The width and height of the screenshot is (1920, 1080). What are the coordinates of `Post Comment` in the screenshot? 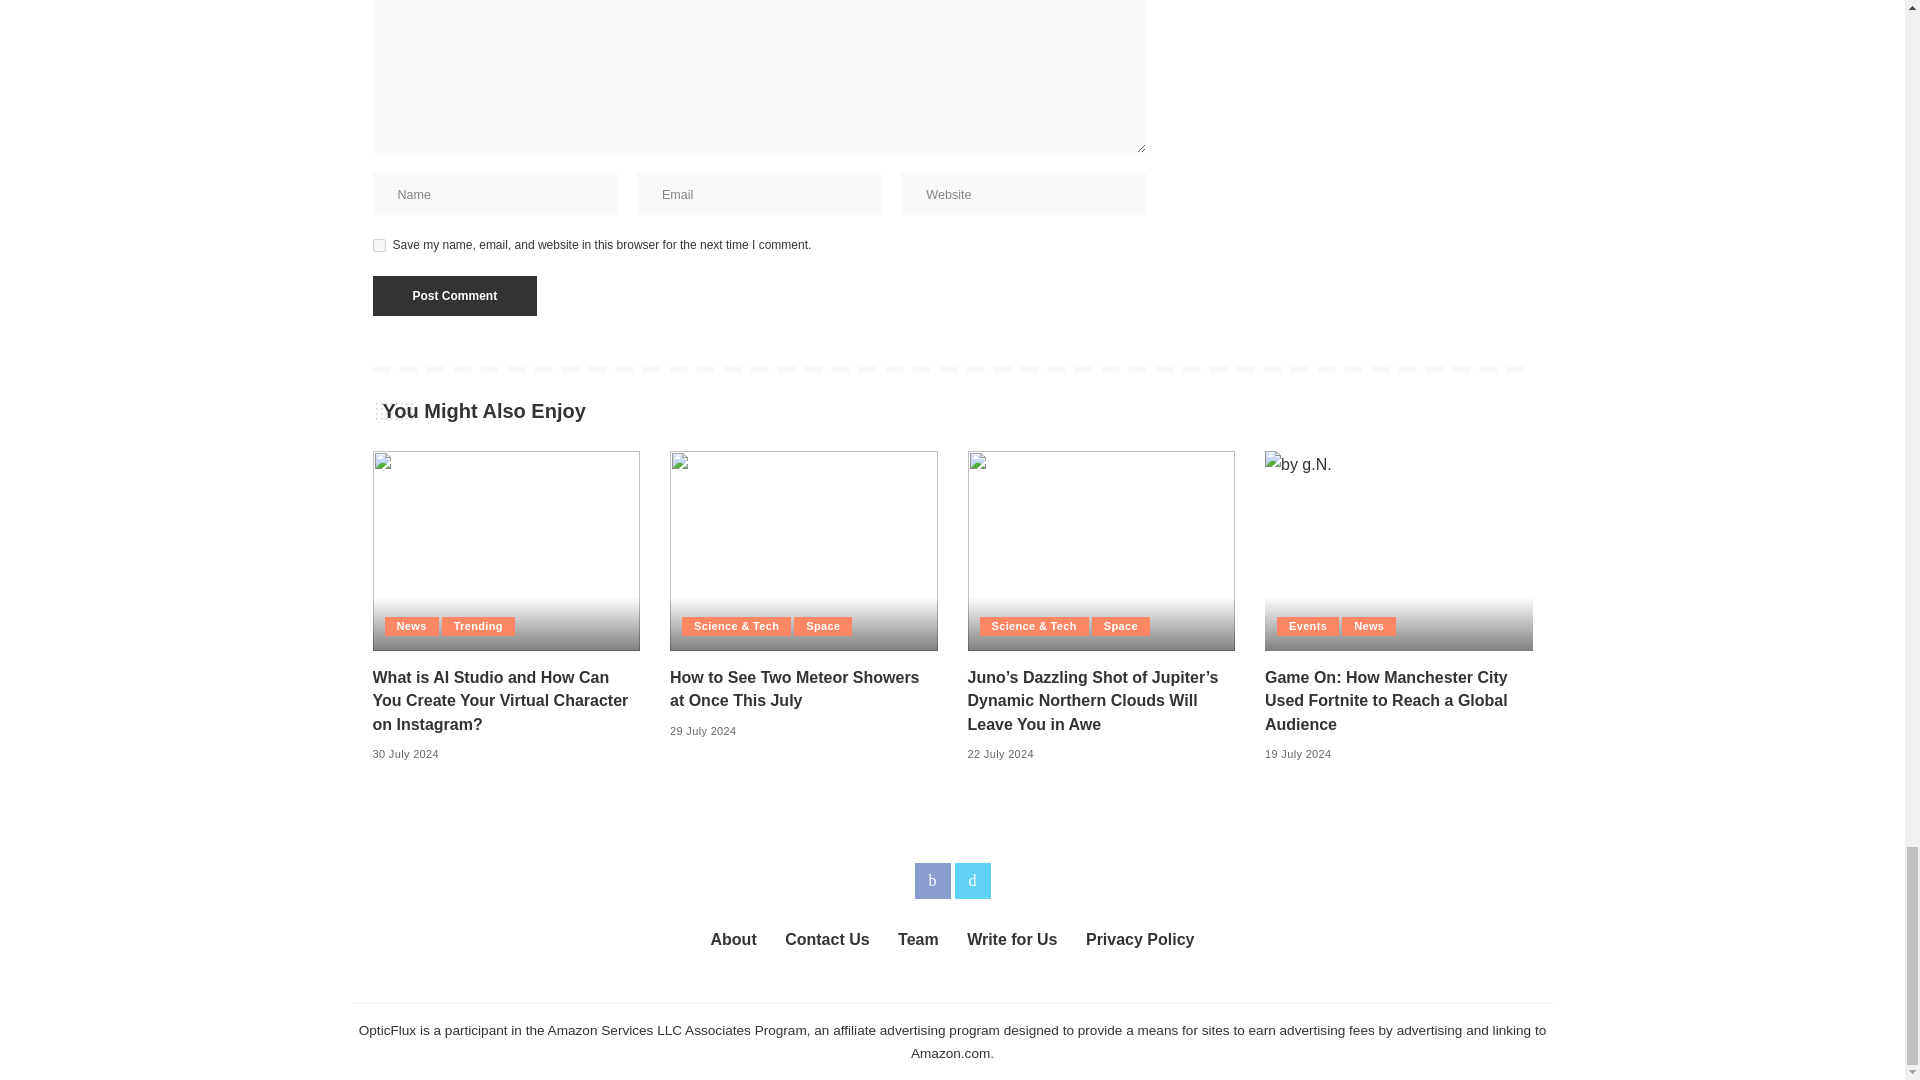 It's located at (454, 296).